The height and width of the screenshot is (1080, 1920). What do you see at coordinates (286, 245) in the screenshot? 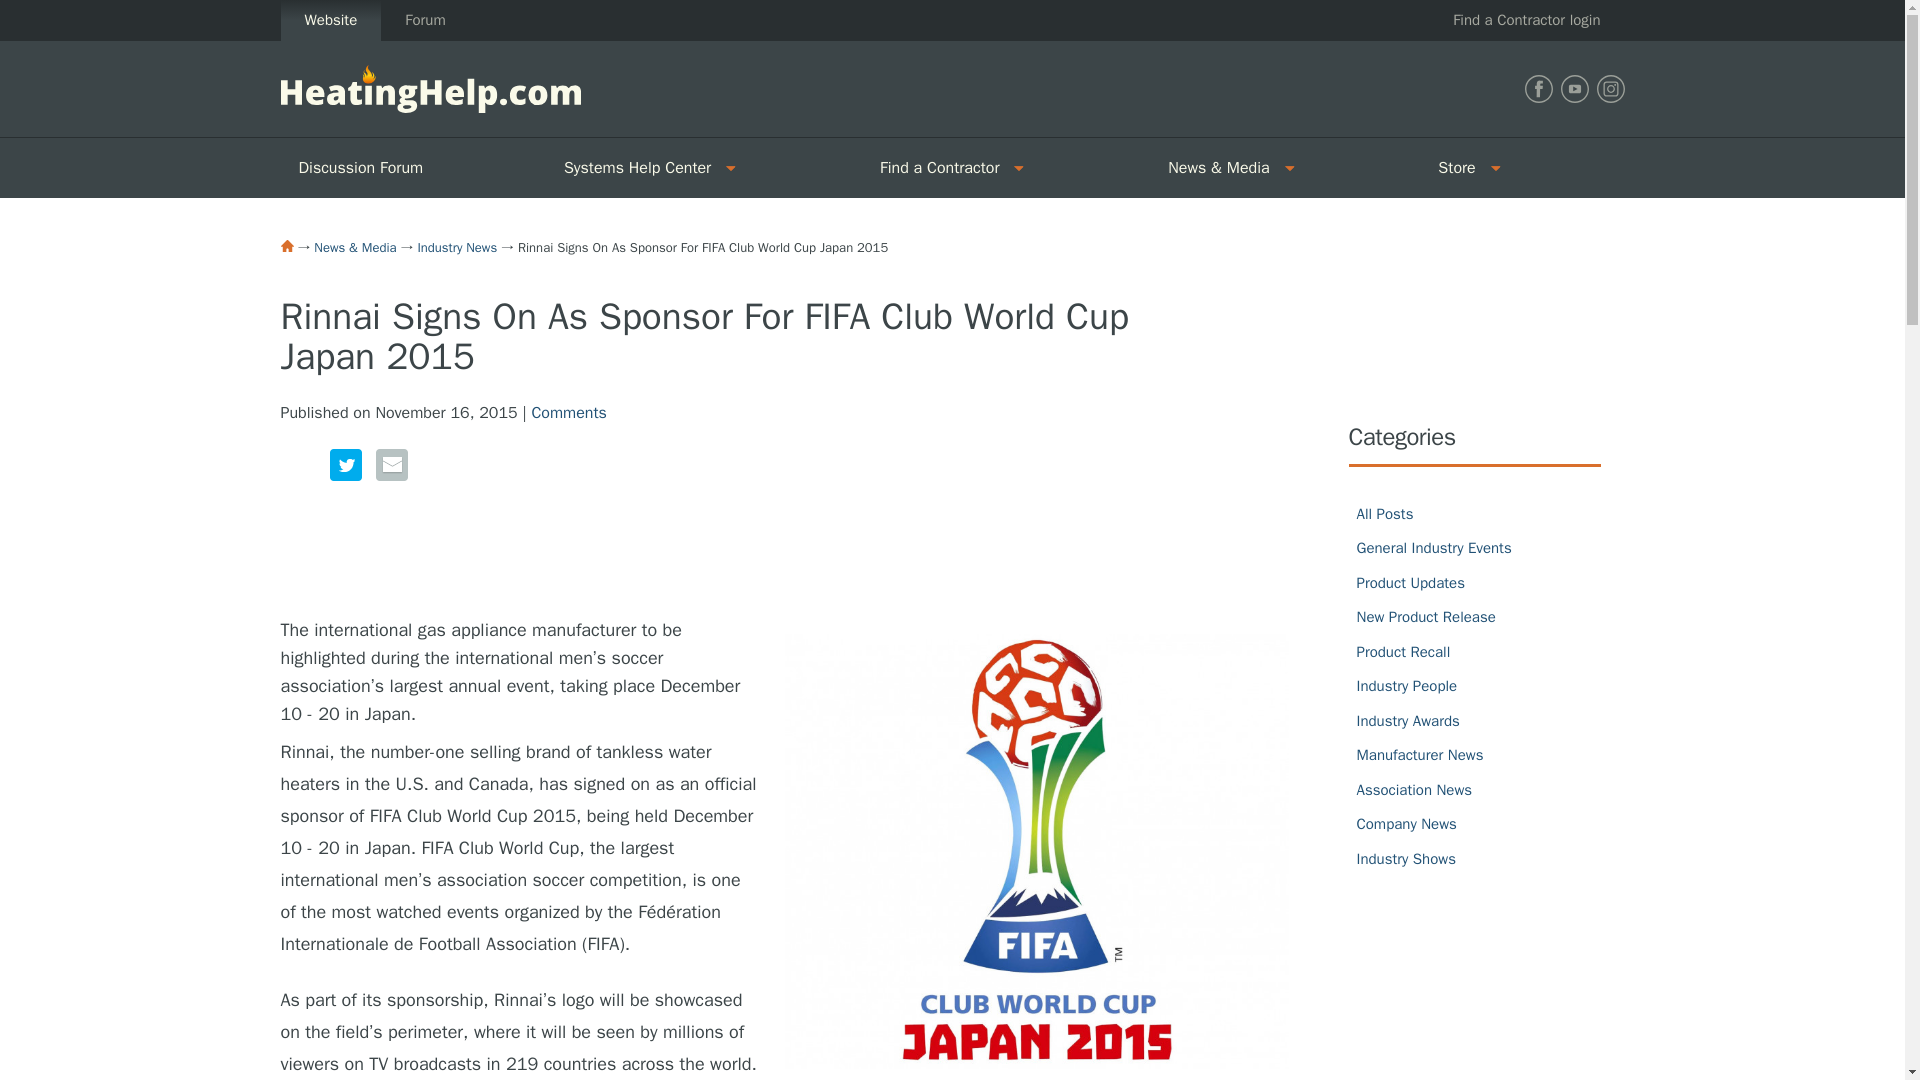
I see `Home` at bounding box center [286, 245].